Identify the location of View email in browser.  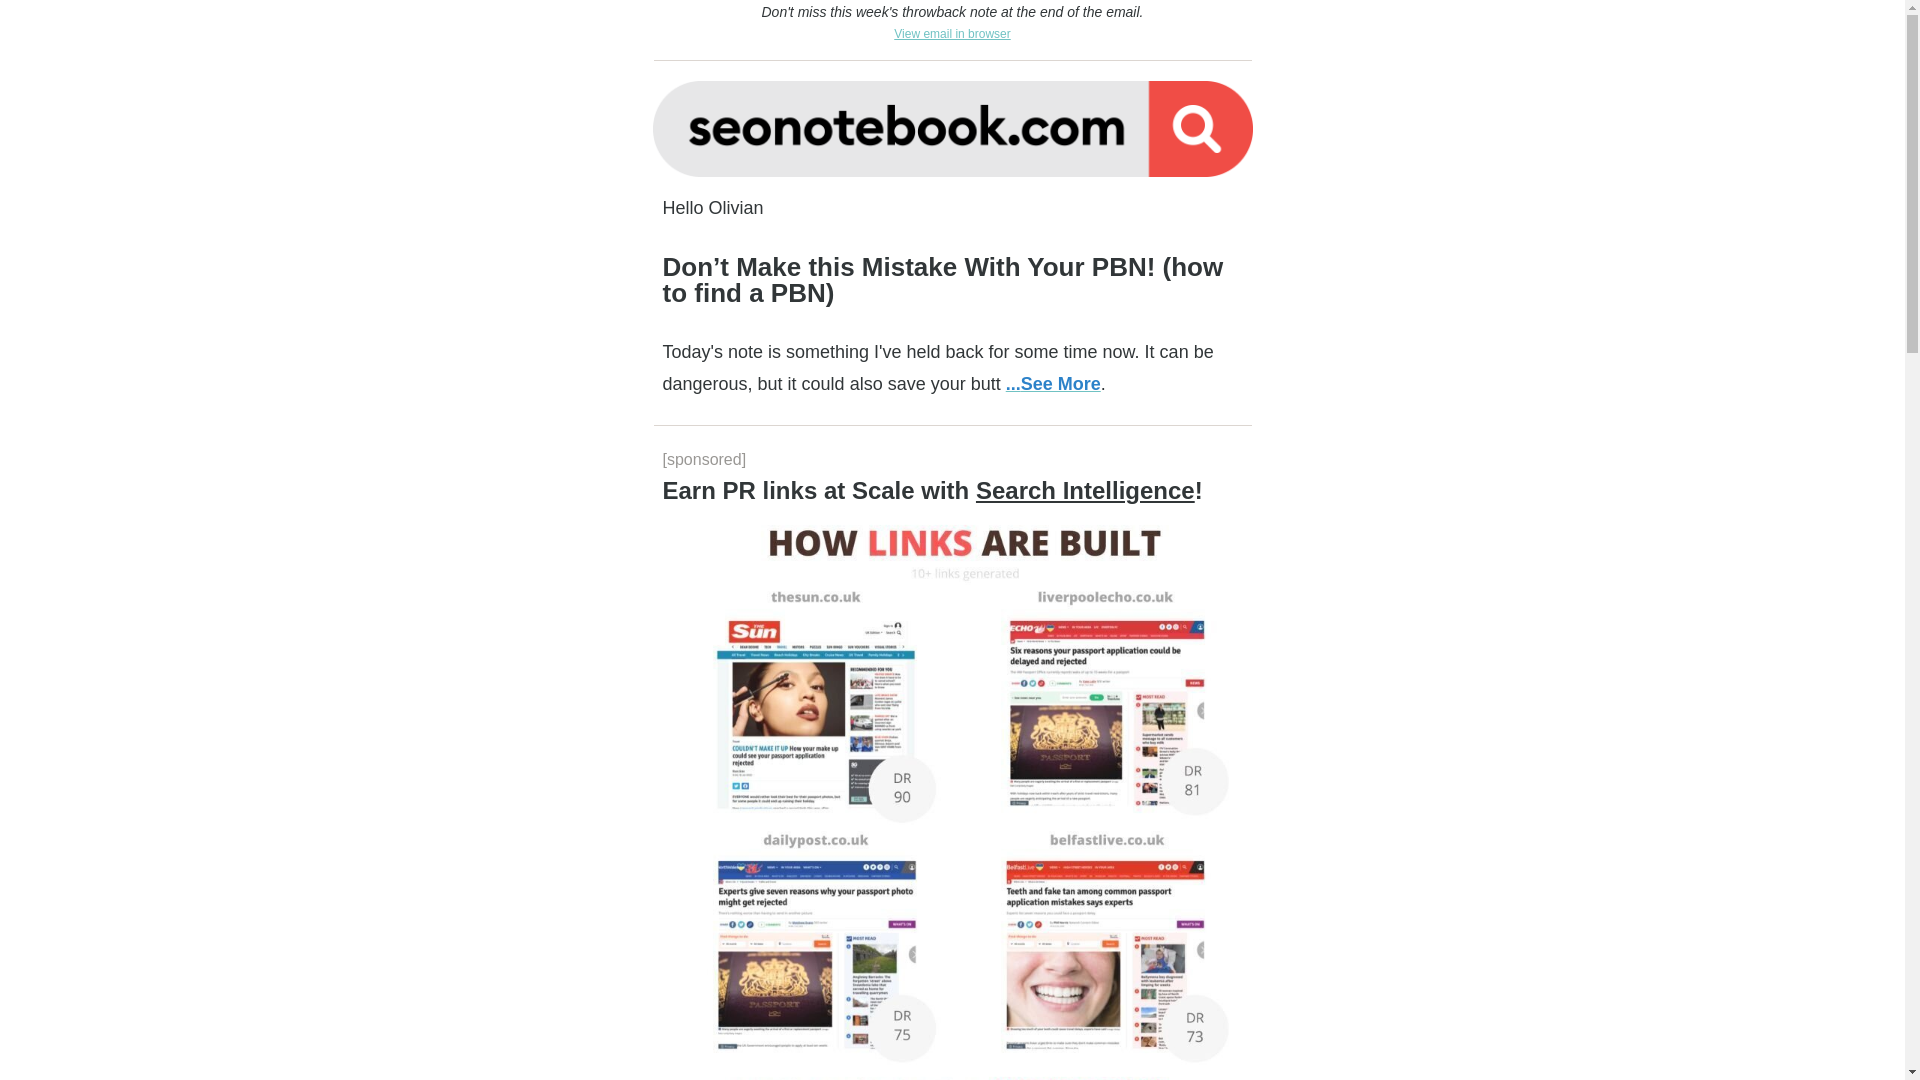
(952, 32).